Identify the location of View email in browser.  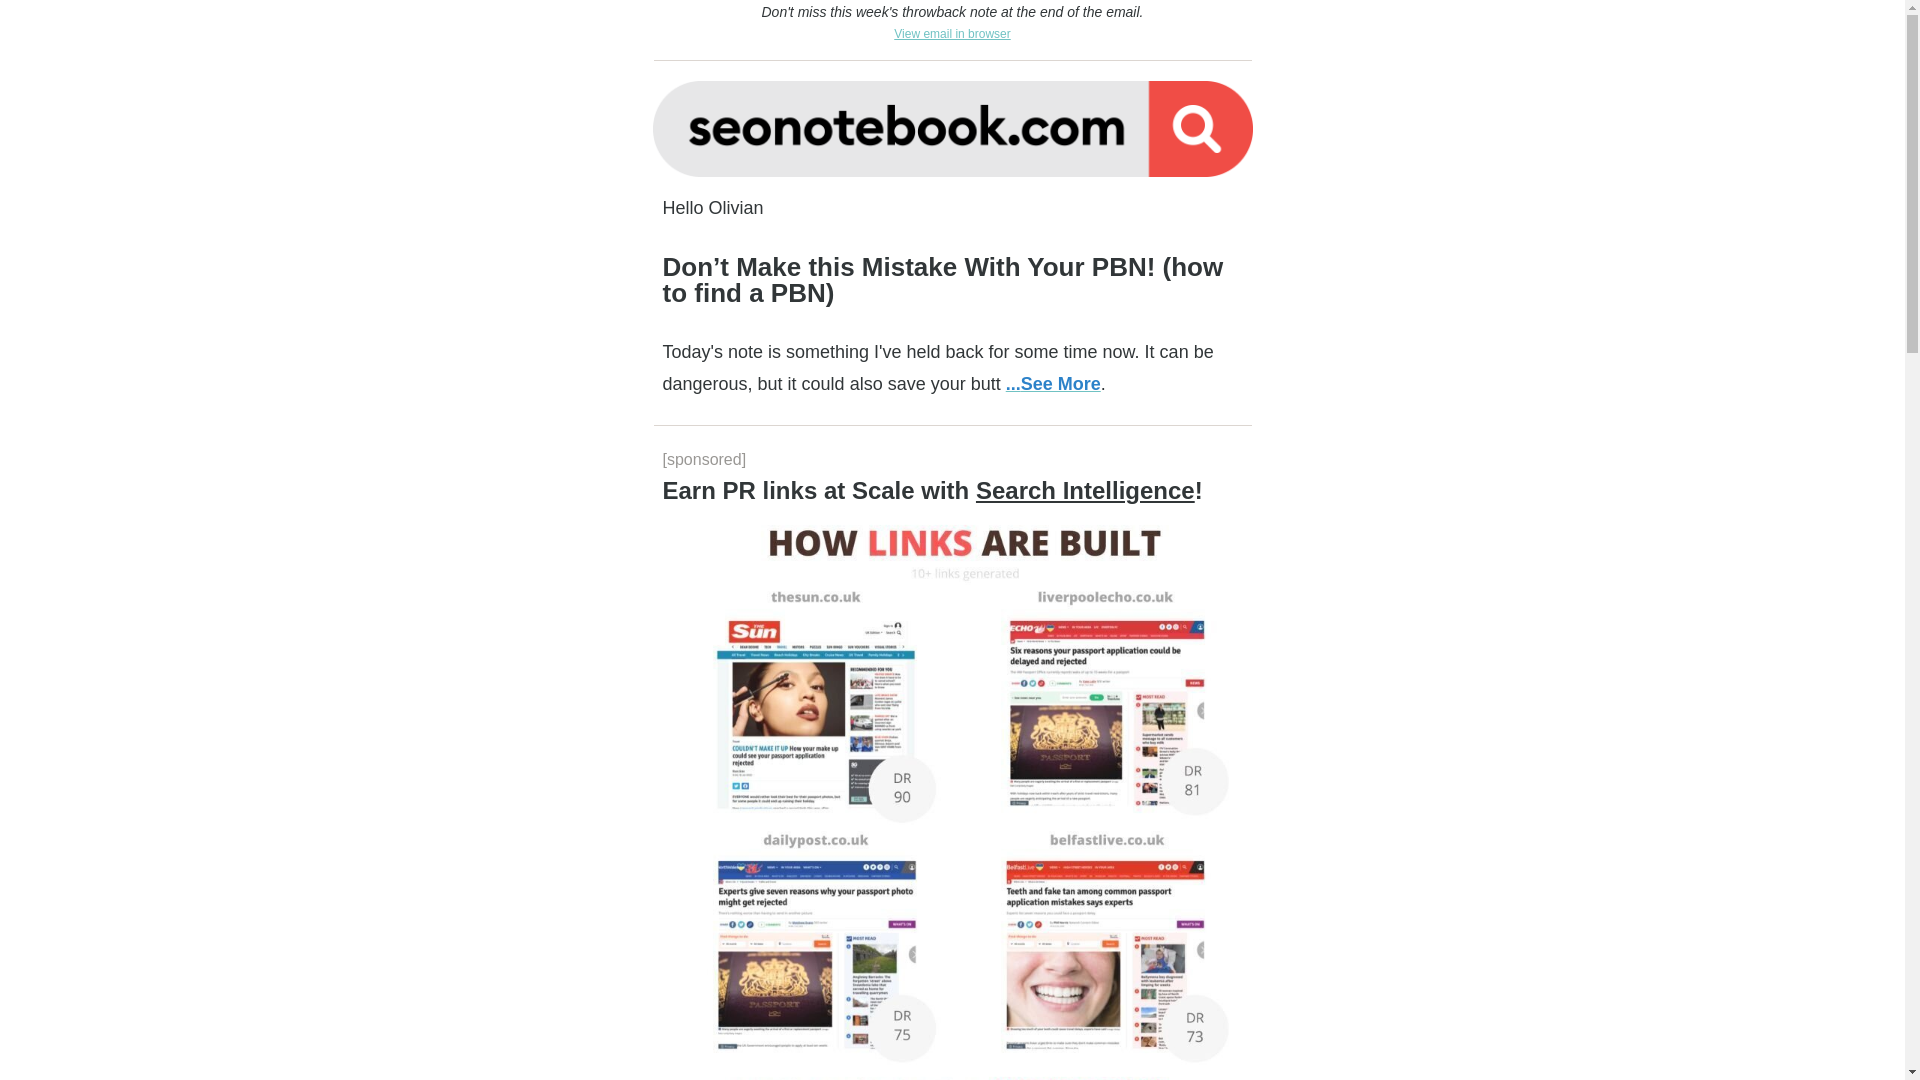
(952, 32).